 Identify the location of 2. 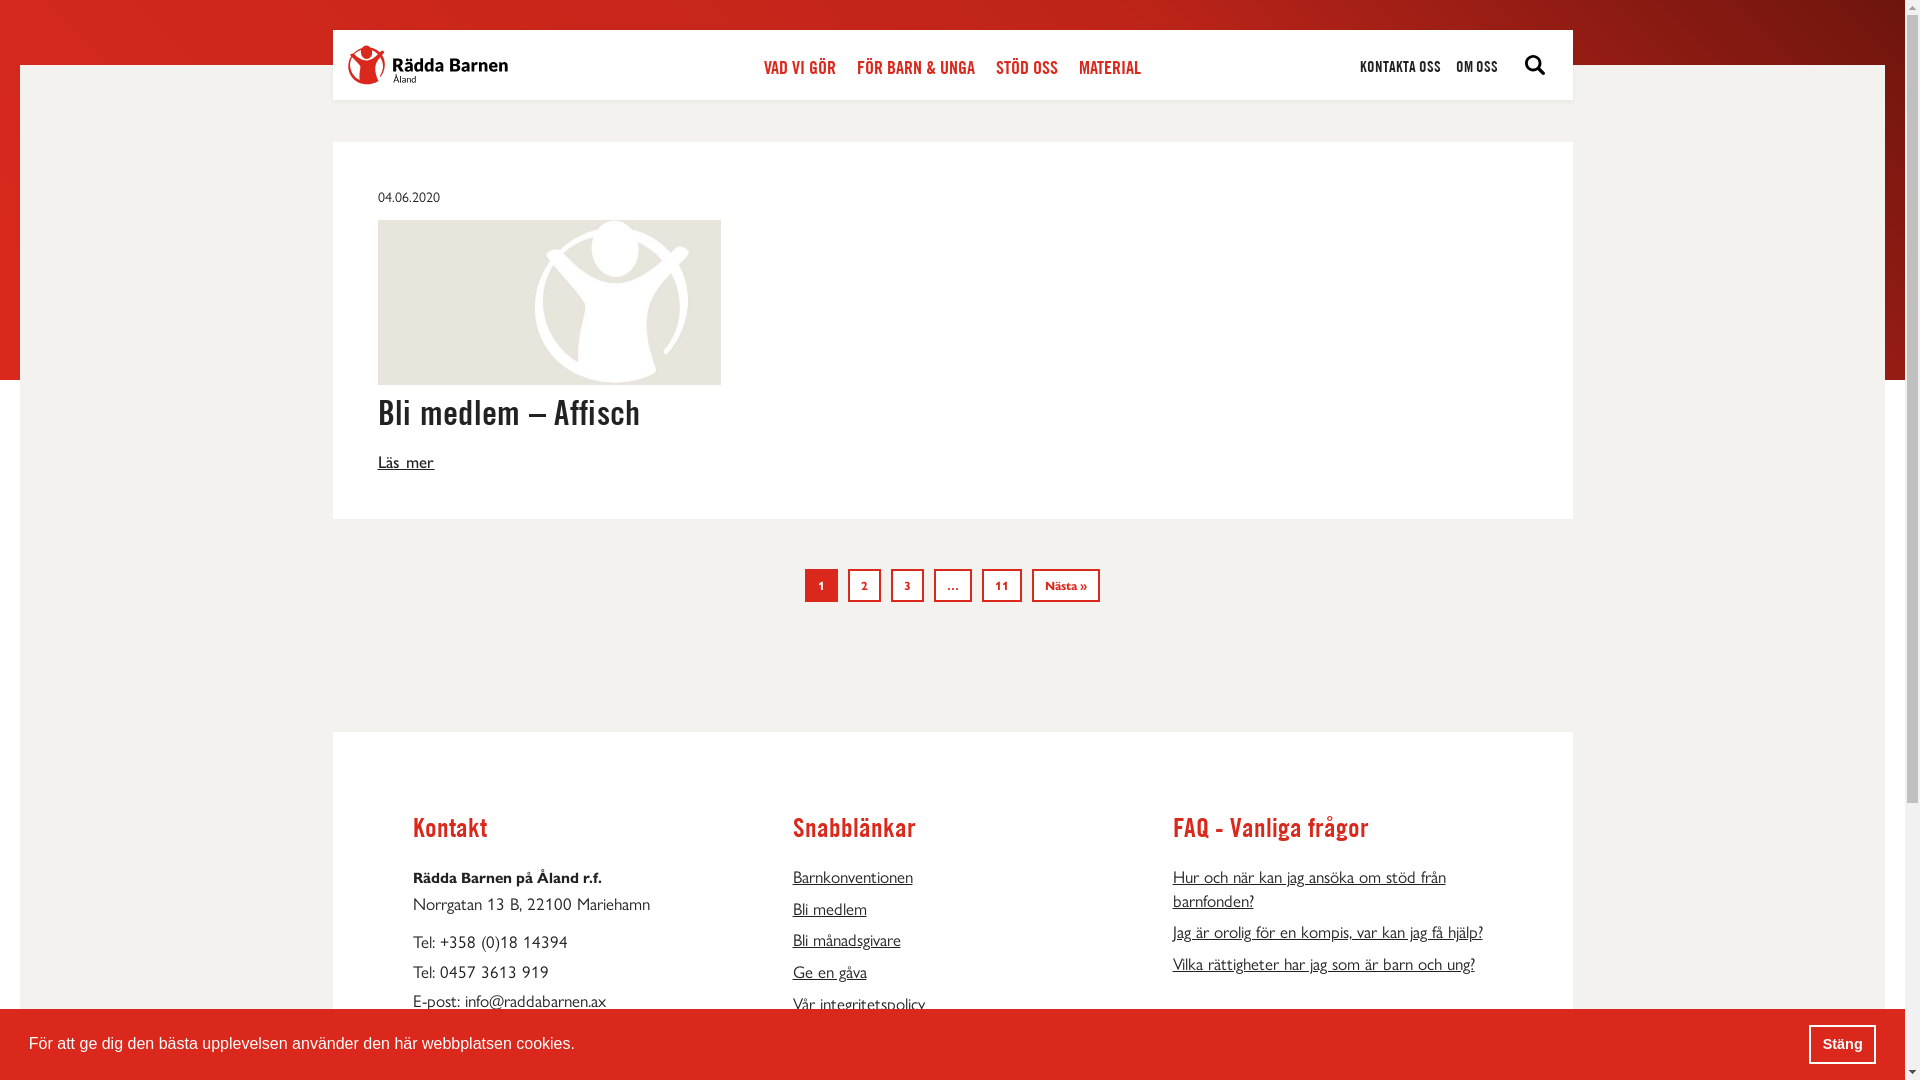
(864, 586).